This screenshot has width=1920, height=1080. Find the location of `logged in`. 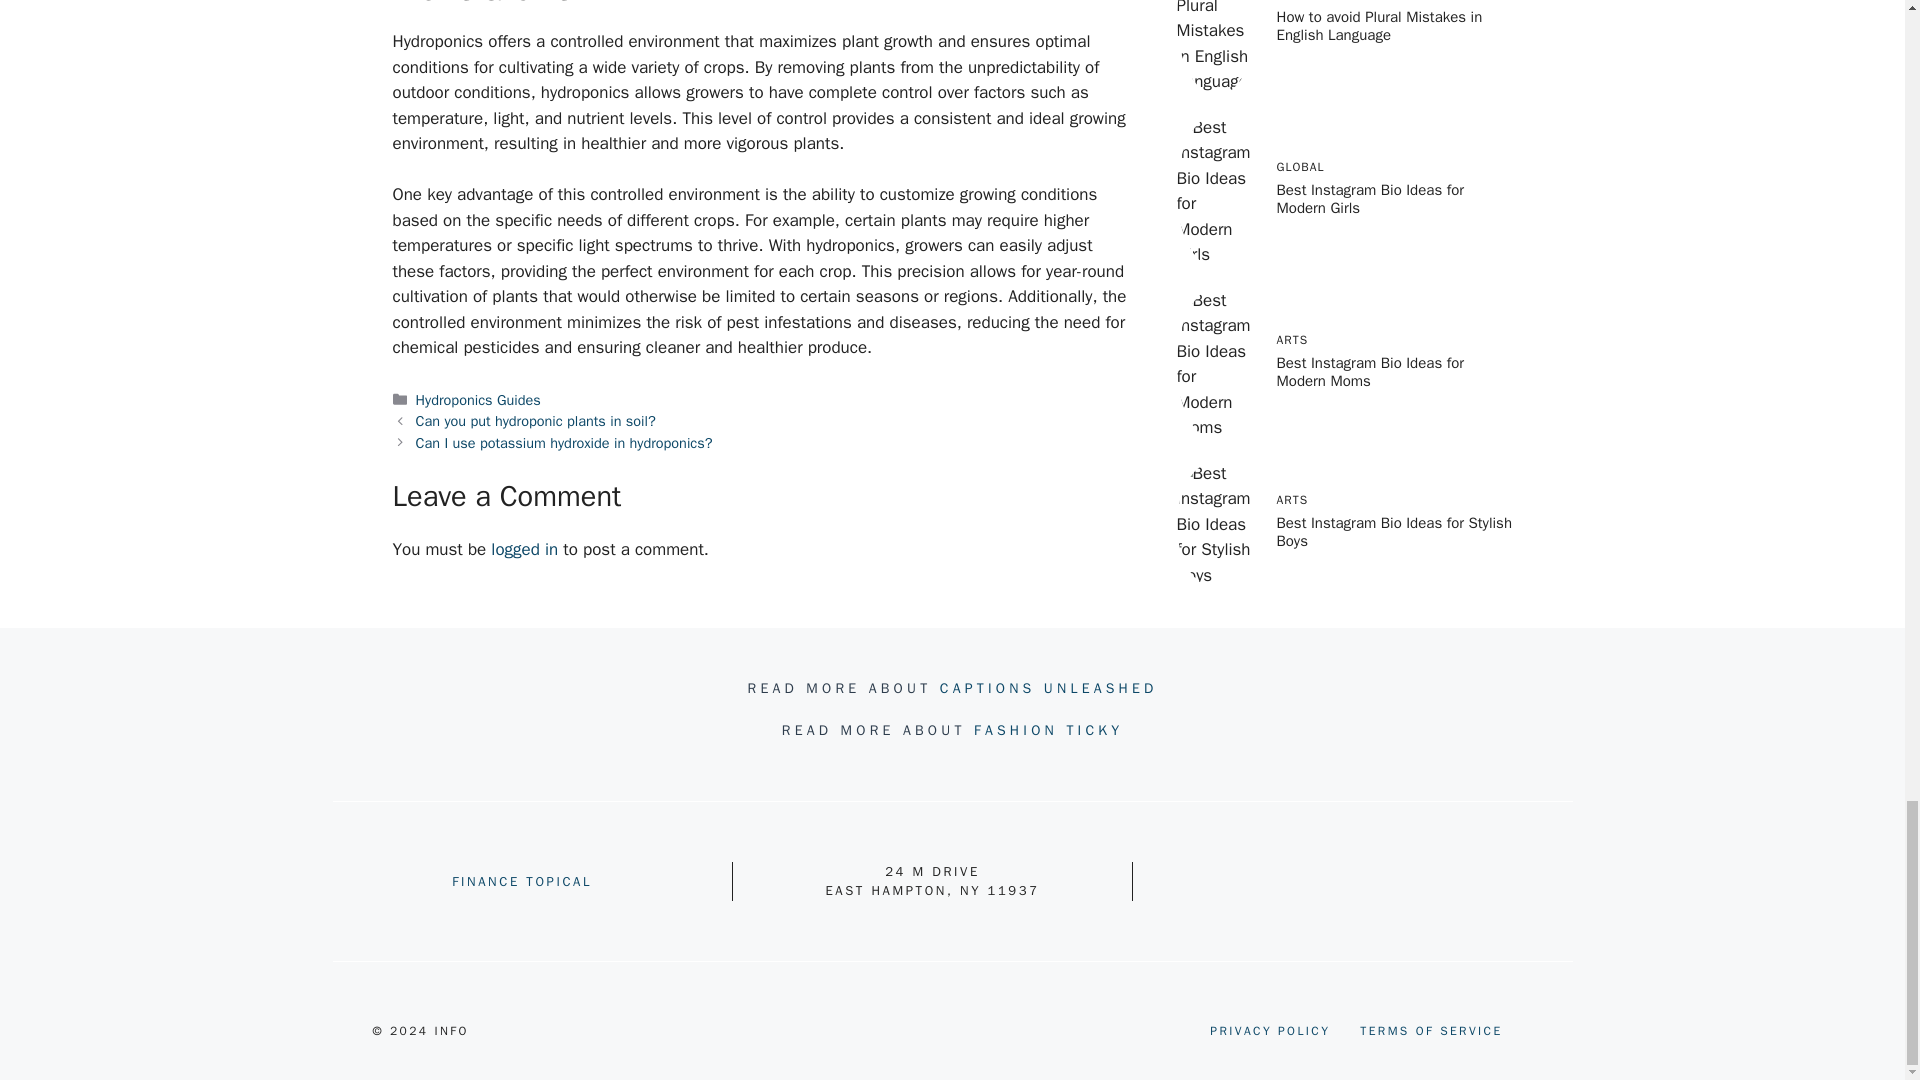

logged in is located at coordinates (524, 549).